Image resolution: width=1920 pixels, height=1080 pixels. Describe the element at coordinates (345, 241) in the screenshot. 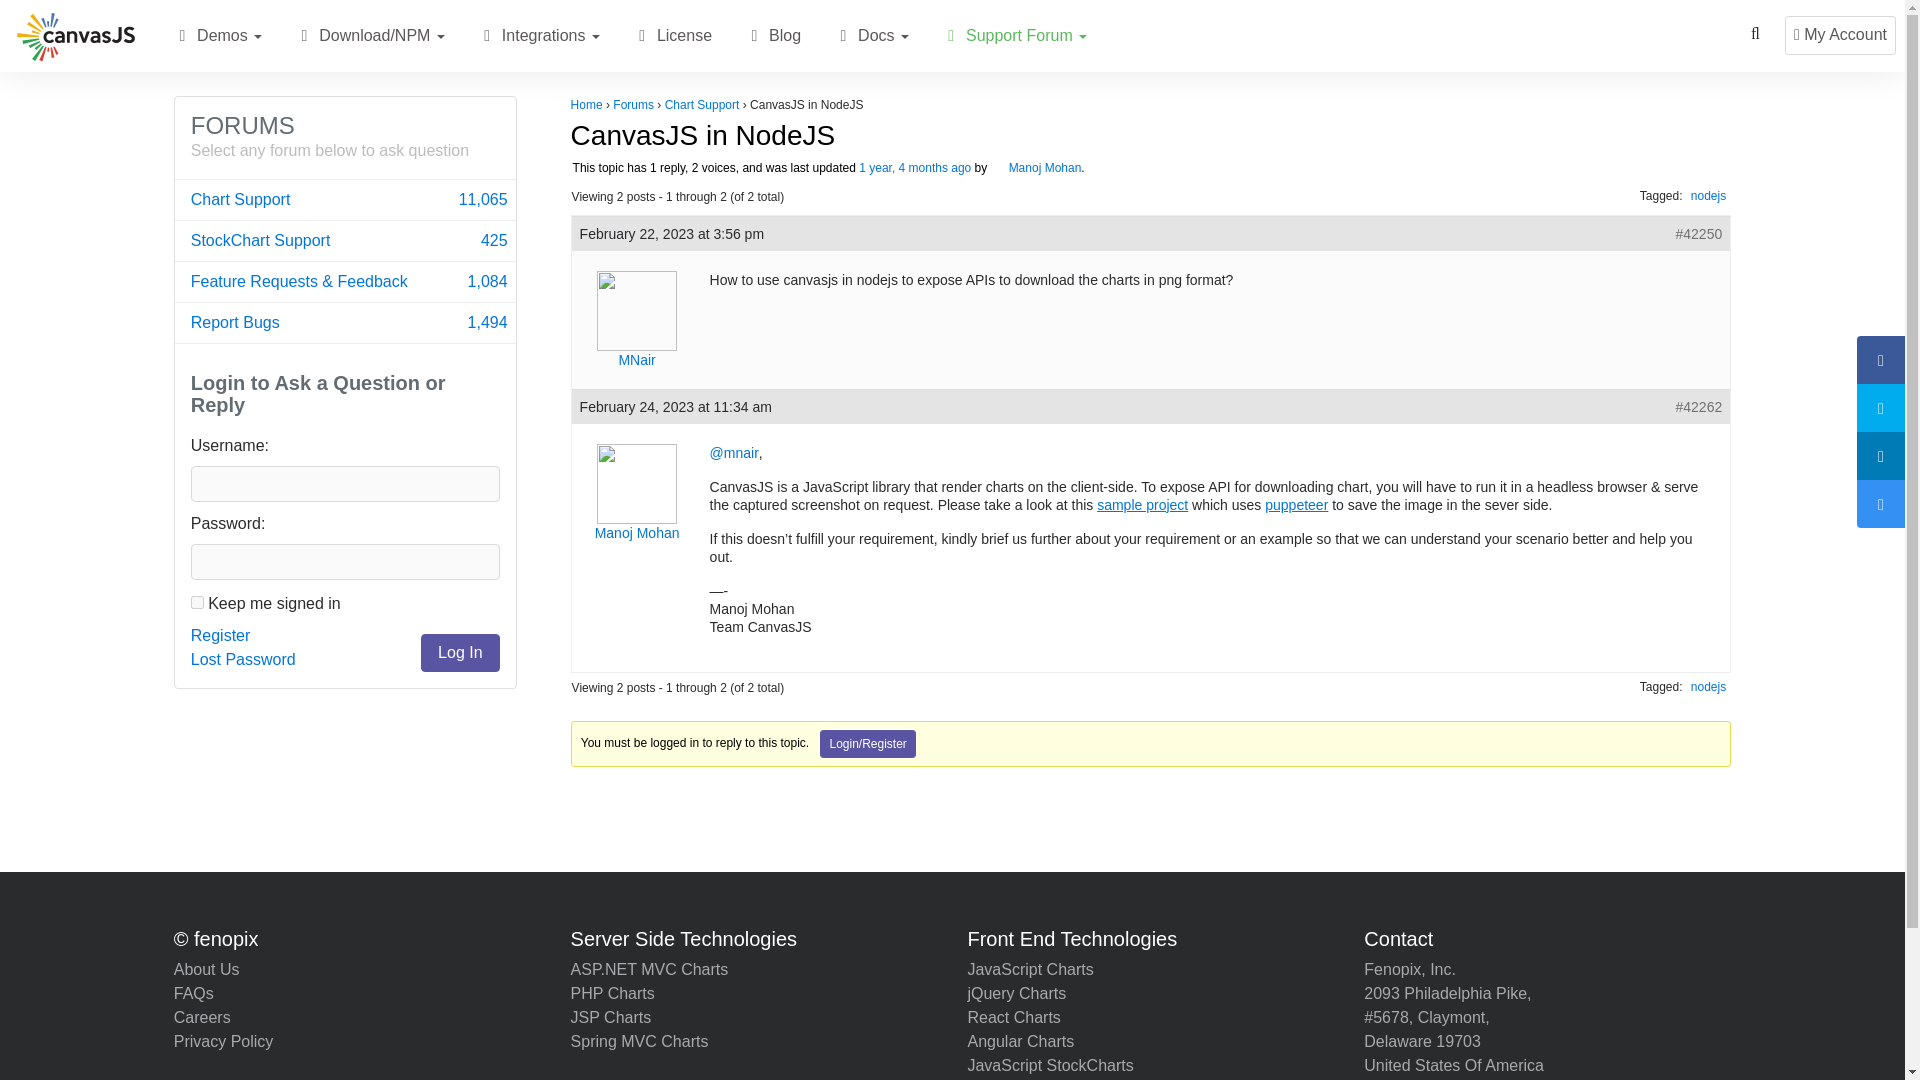

I see `Lost Password` at that location.